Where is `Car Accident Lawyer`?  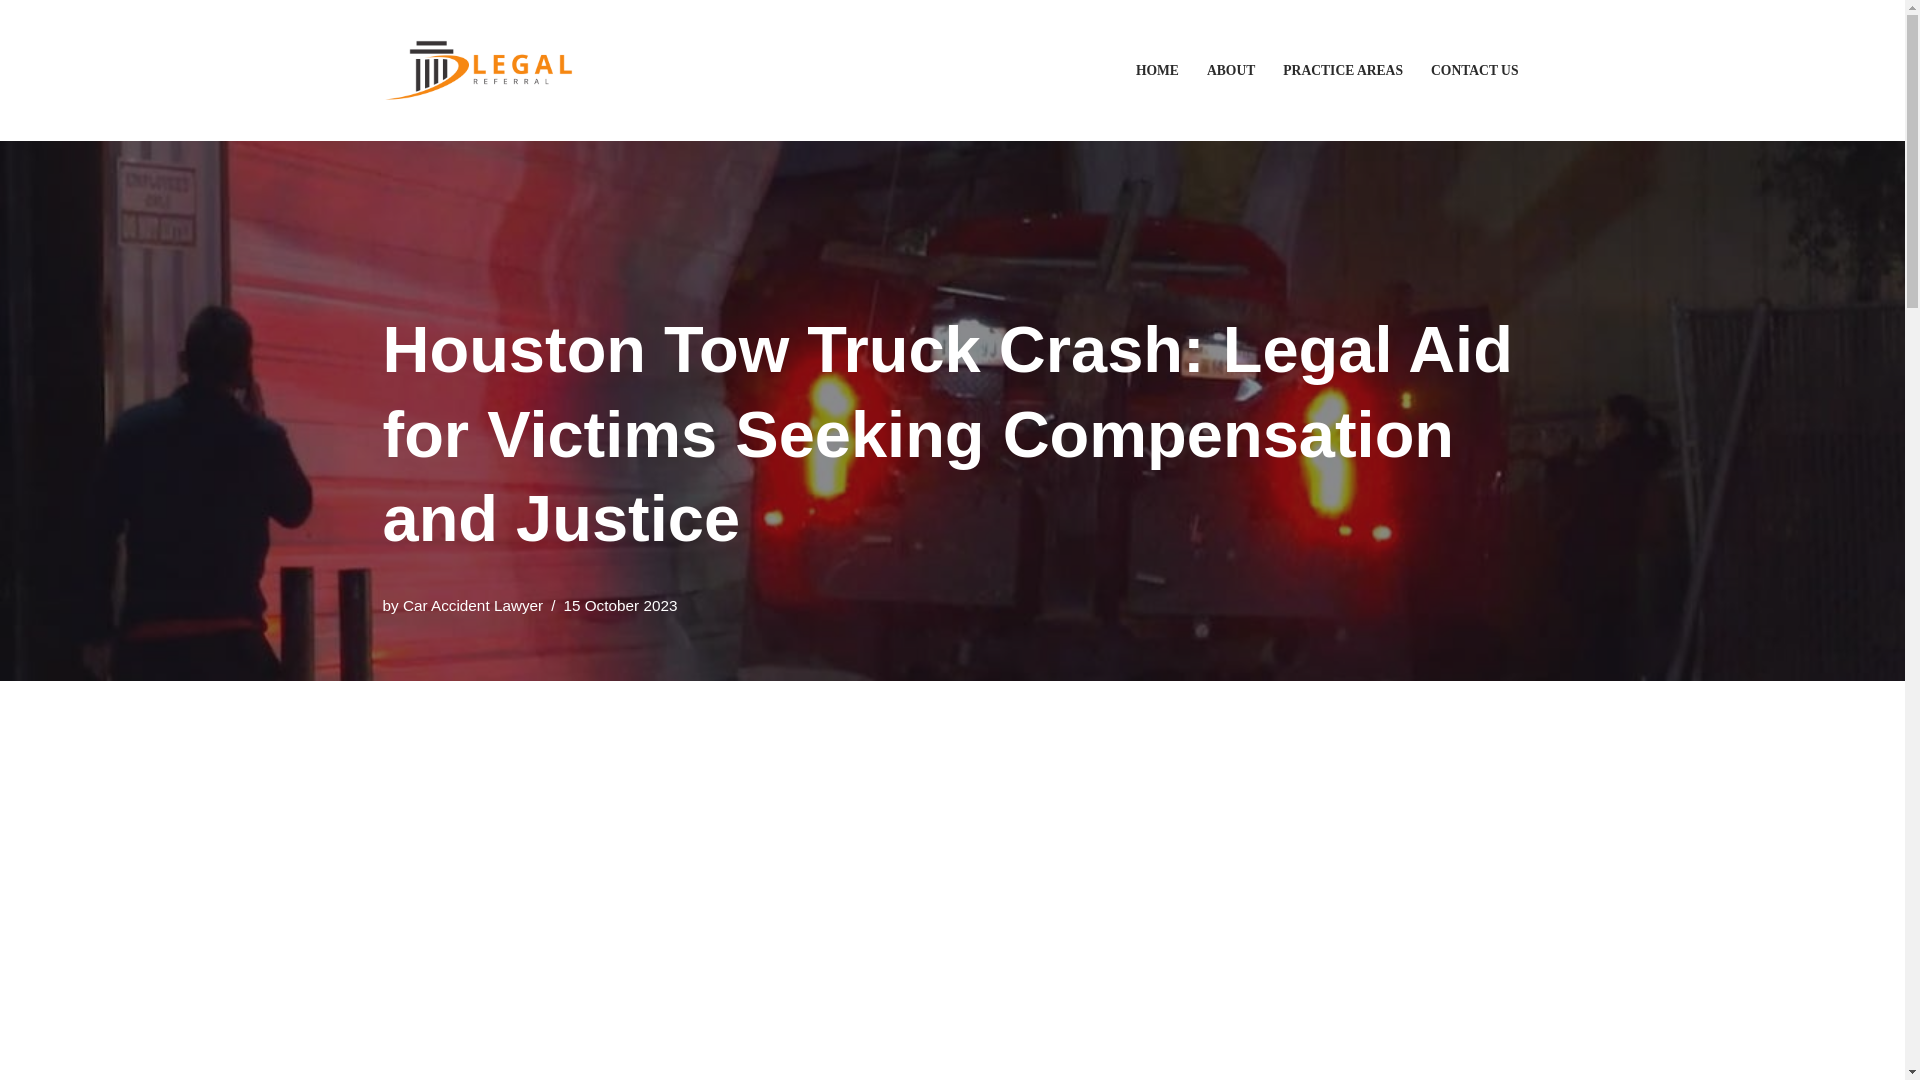 Car Accident Lawyer is located at coordinates (473, 606).